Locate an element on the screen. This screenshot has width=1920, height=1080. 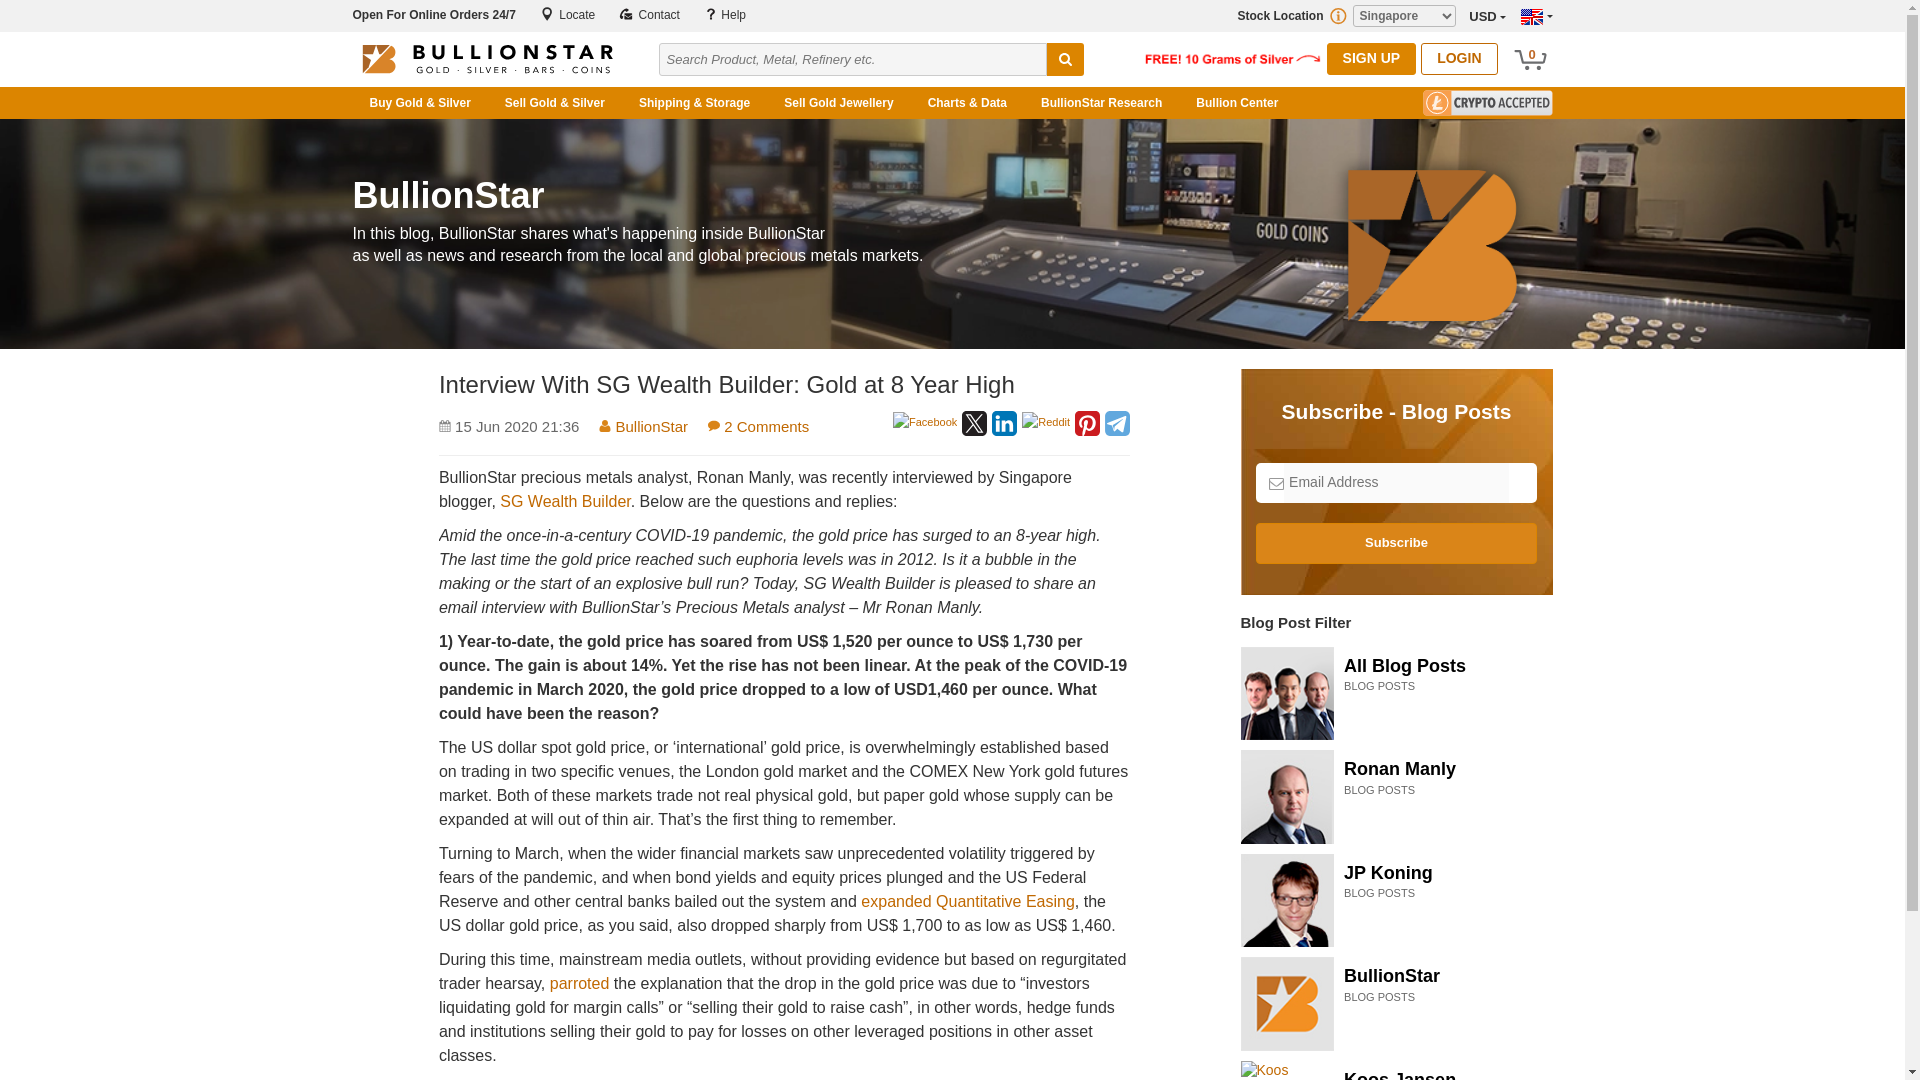
SIGN UP is located at coordinates (1371, 58).